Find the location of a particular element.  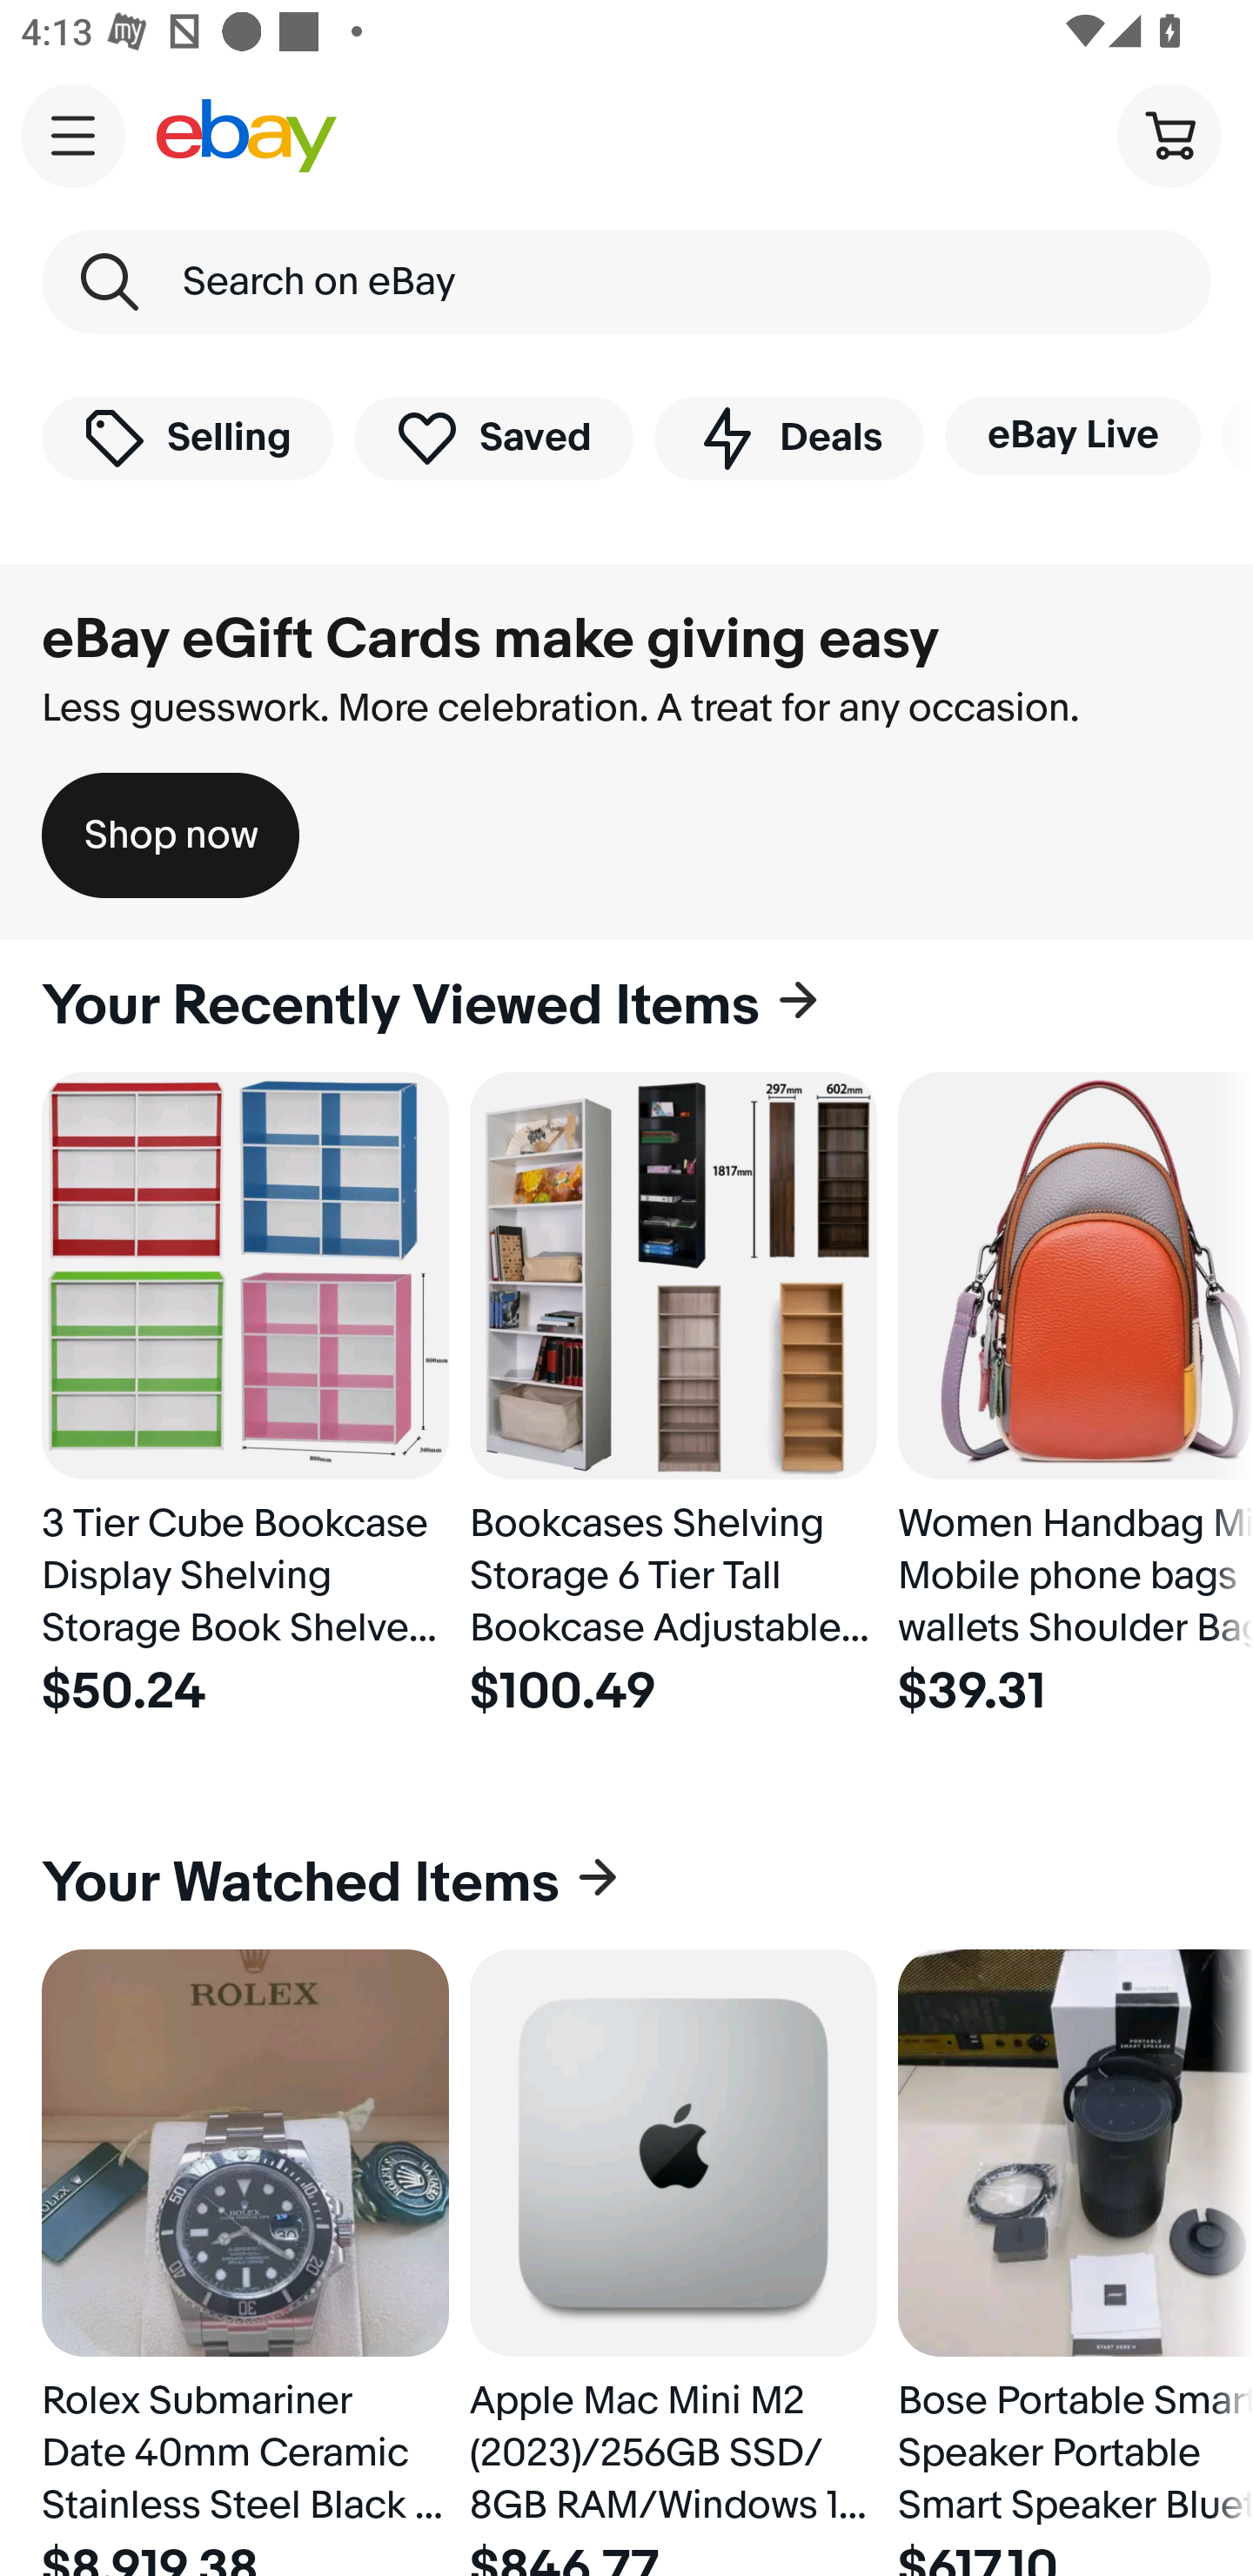

Cart button shopping cart is located at coordinates (1169, 134).